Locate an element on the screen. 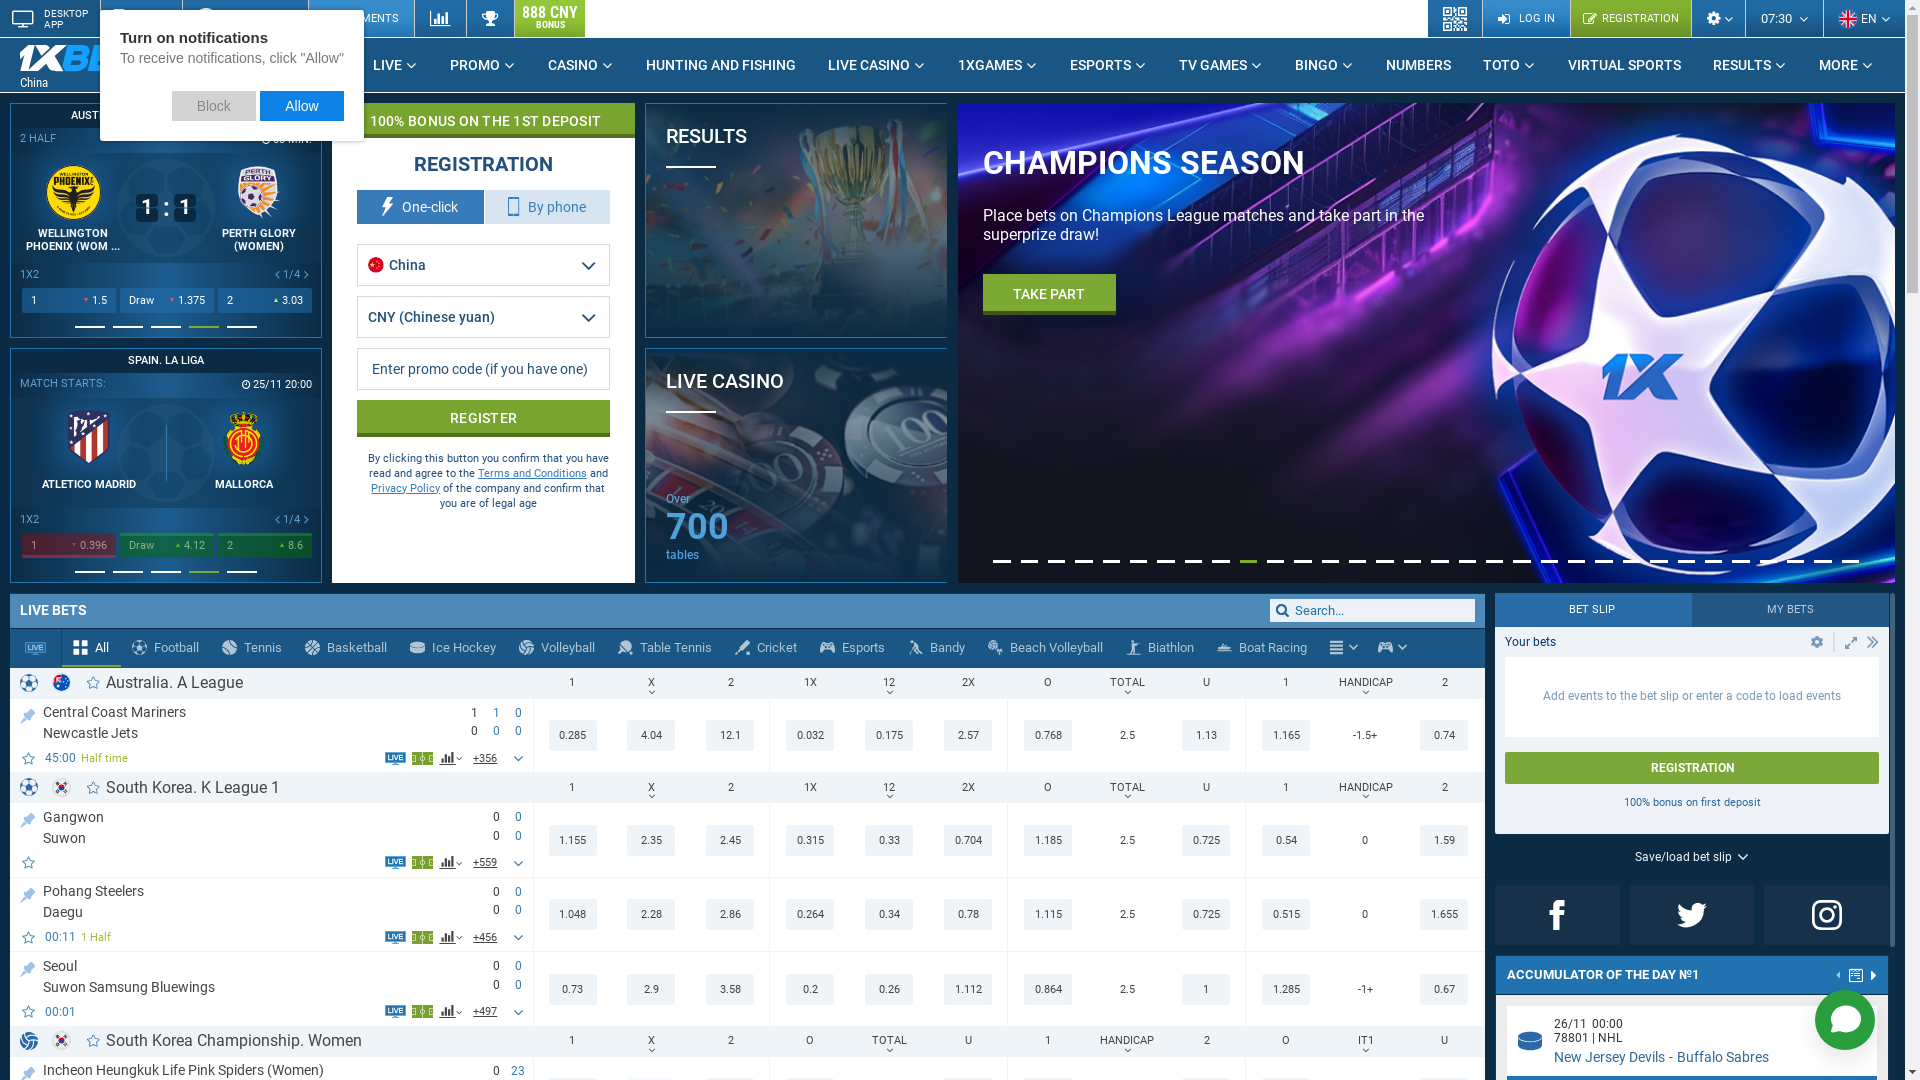 Image resolution: width=1920 pixels, height=1080 pixels. Esports menu is located at coordinates (1392, 648).